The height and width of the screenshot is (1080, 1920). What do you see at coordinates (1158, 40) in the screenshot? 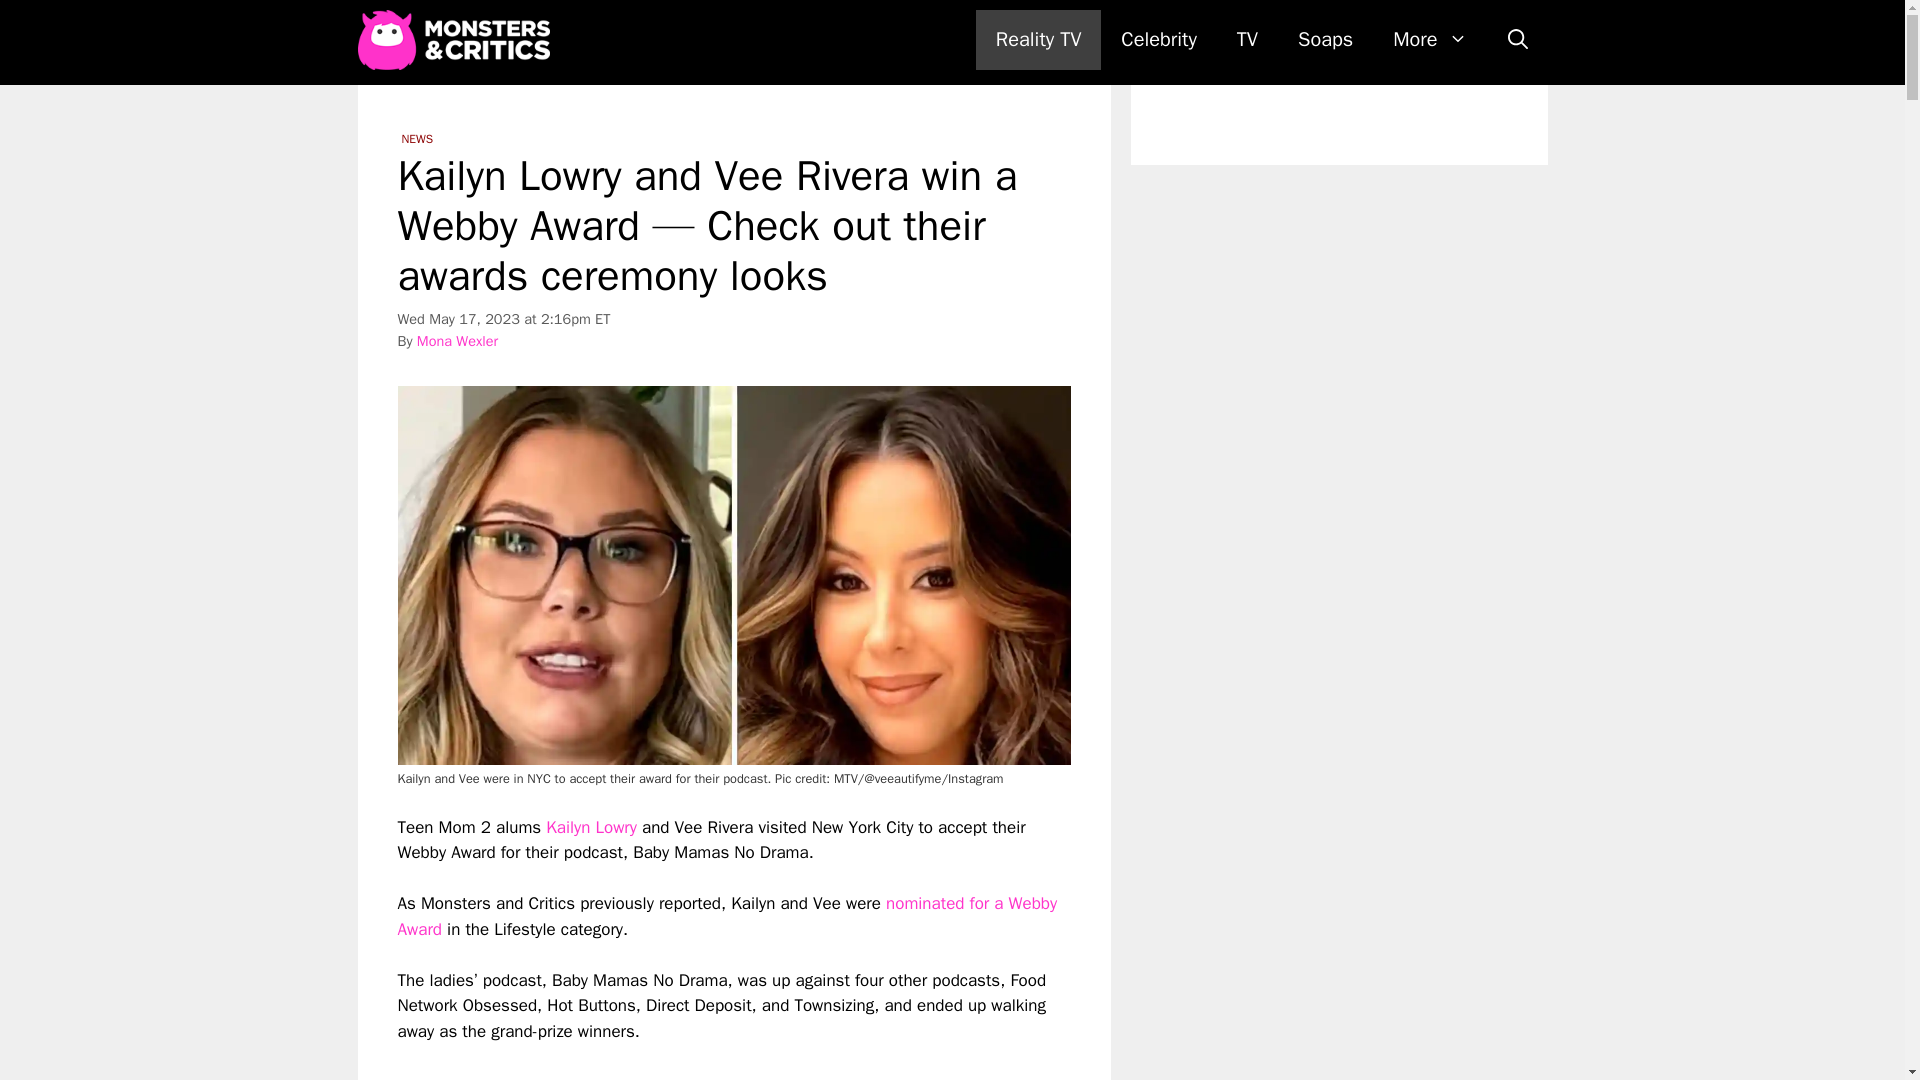
I see `Celebrity` at bounding box center [1158, 40].